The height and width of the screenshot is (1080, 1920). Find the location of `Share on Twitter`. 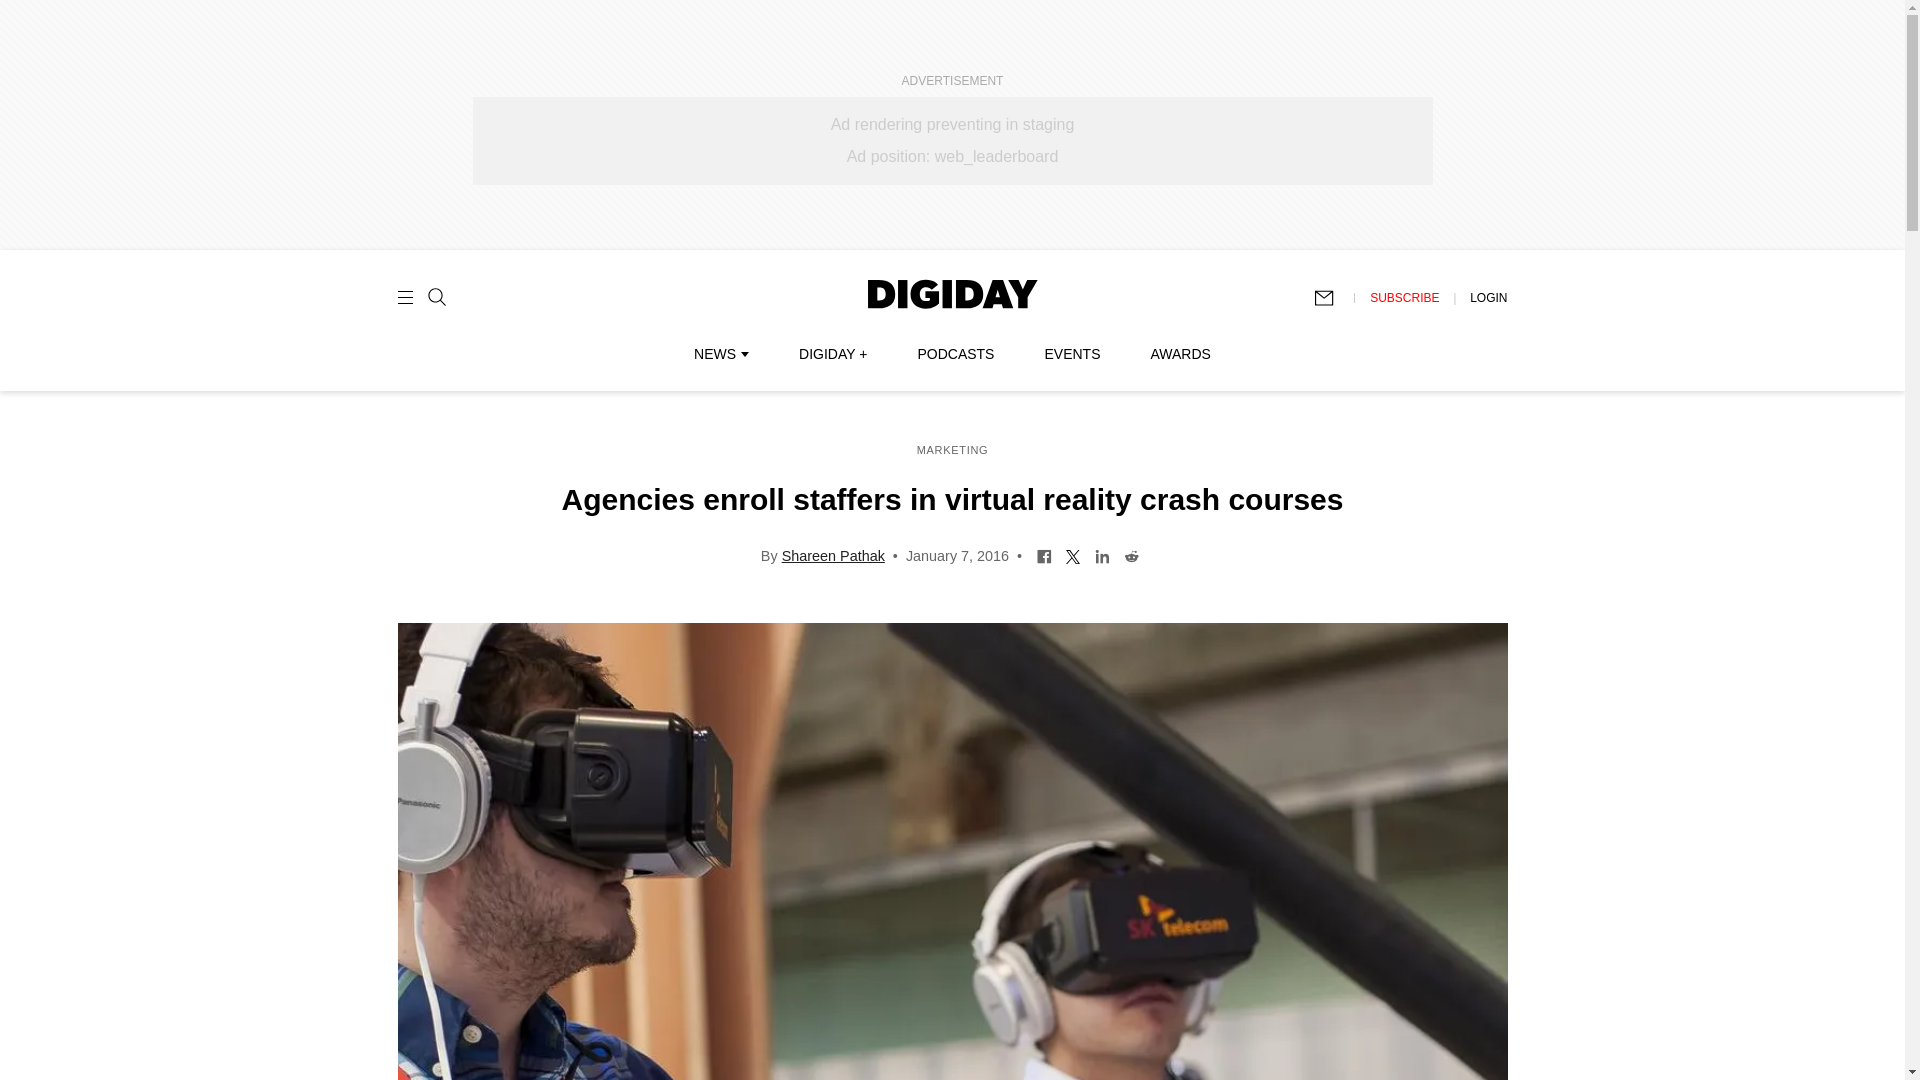

Share on Twitter is located at coordinates (1074, 554).